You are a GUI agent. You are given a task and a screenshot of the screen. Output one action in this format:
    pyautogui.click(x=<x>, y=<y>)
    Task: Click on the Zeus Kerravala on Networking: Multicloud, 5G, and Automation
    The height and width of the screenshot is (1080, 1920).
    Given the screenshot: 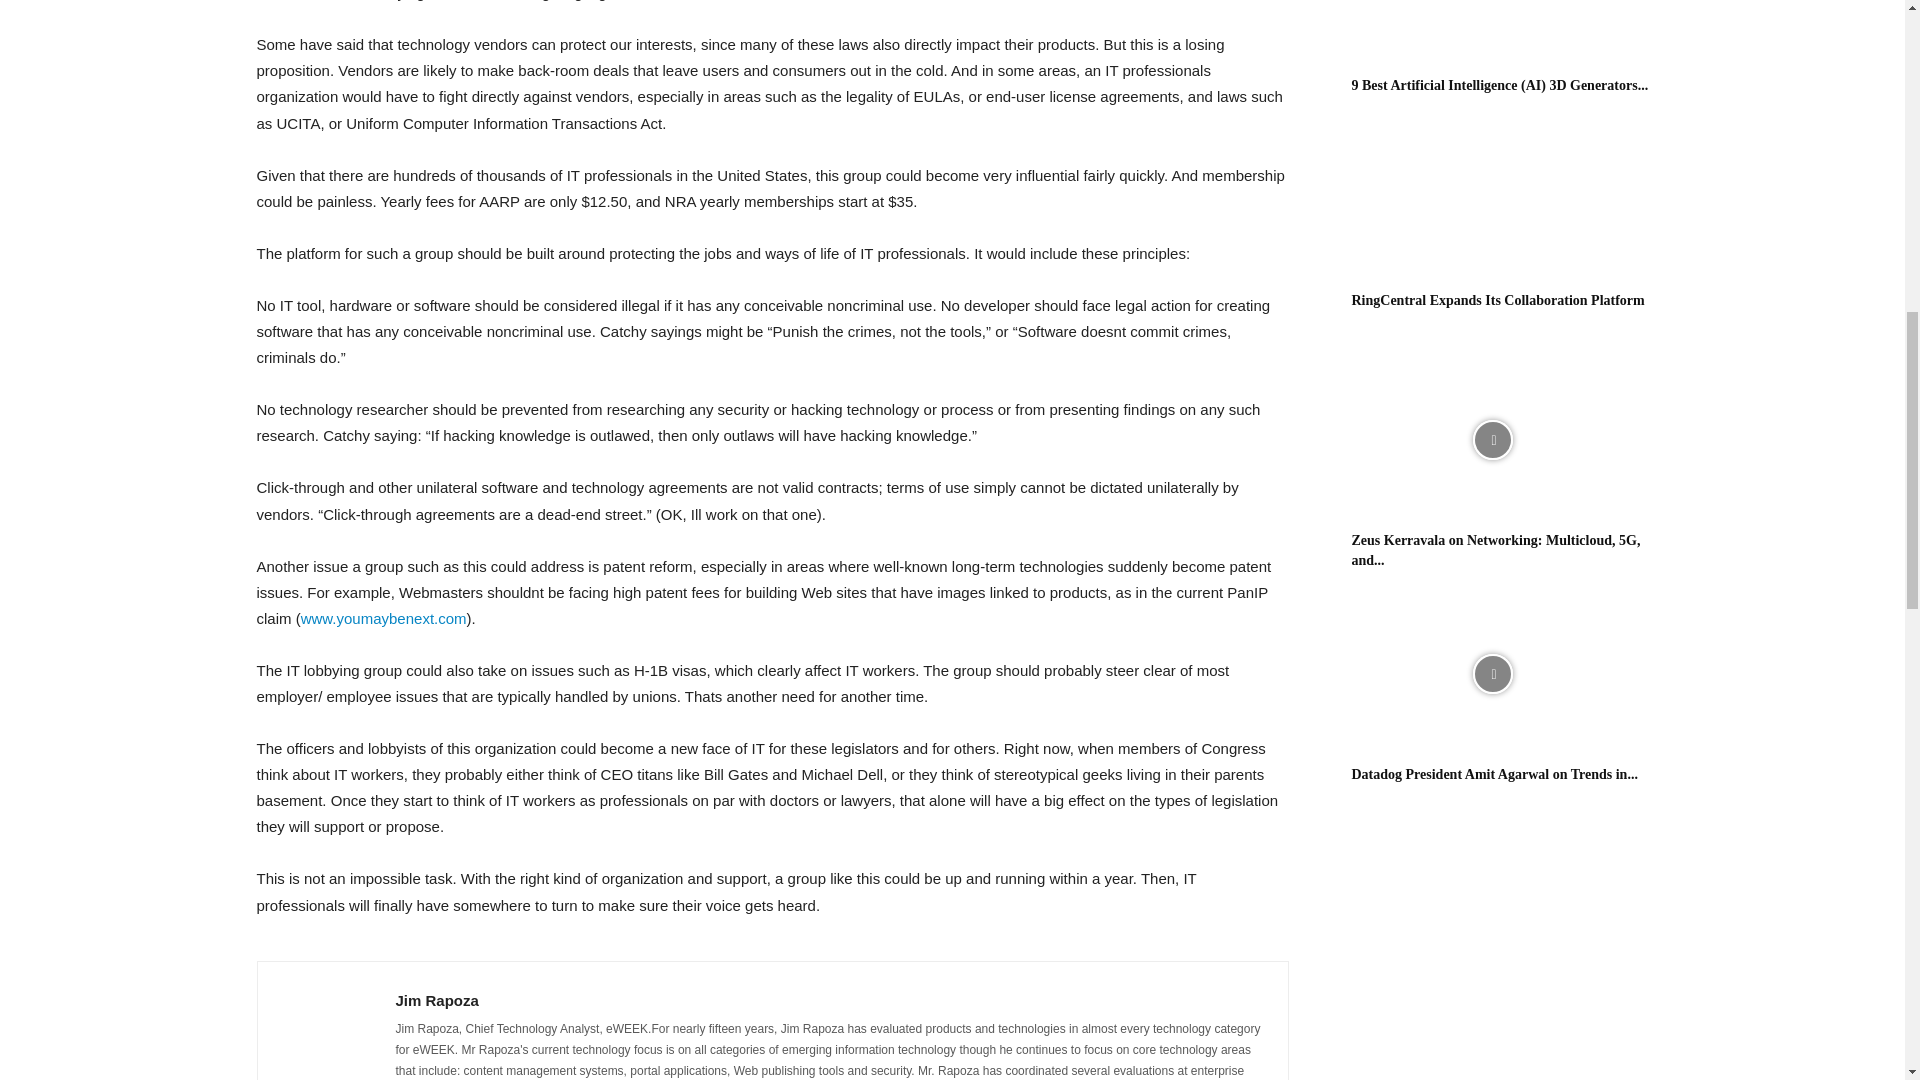 What is the action you would take?
    pyautogui.click(x=1492, y=440)
    